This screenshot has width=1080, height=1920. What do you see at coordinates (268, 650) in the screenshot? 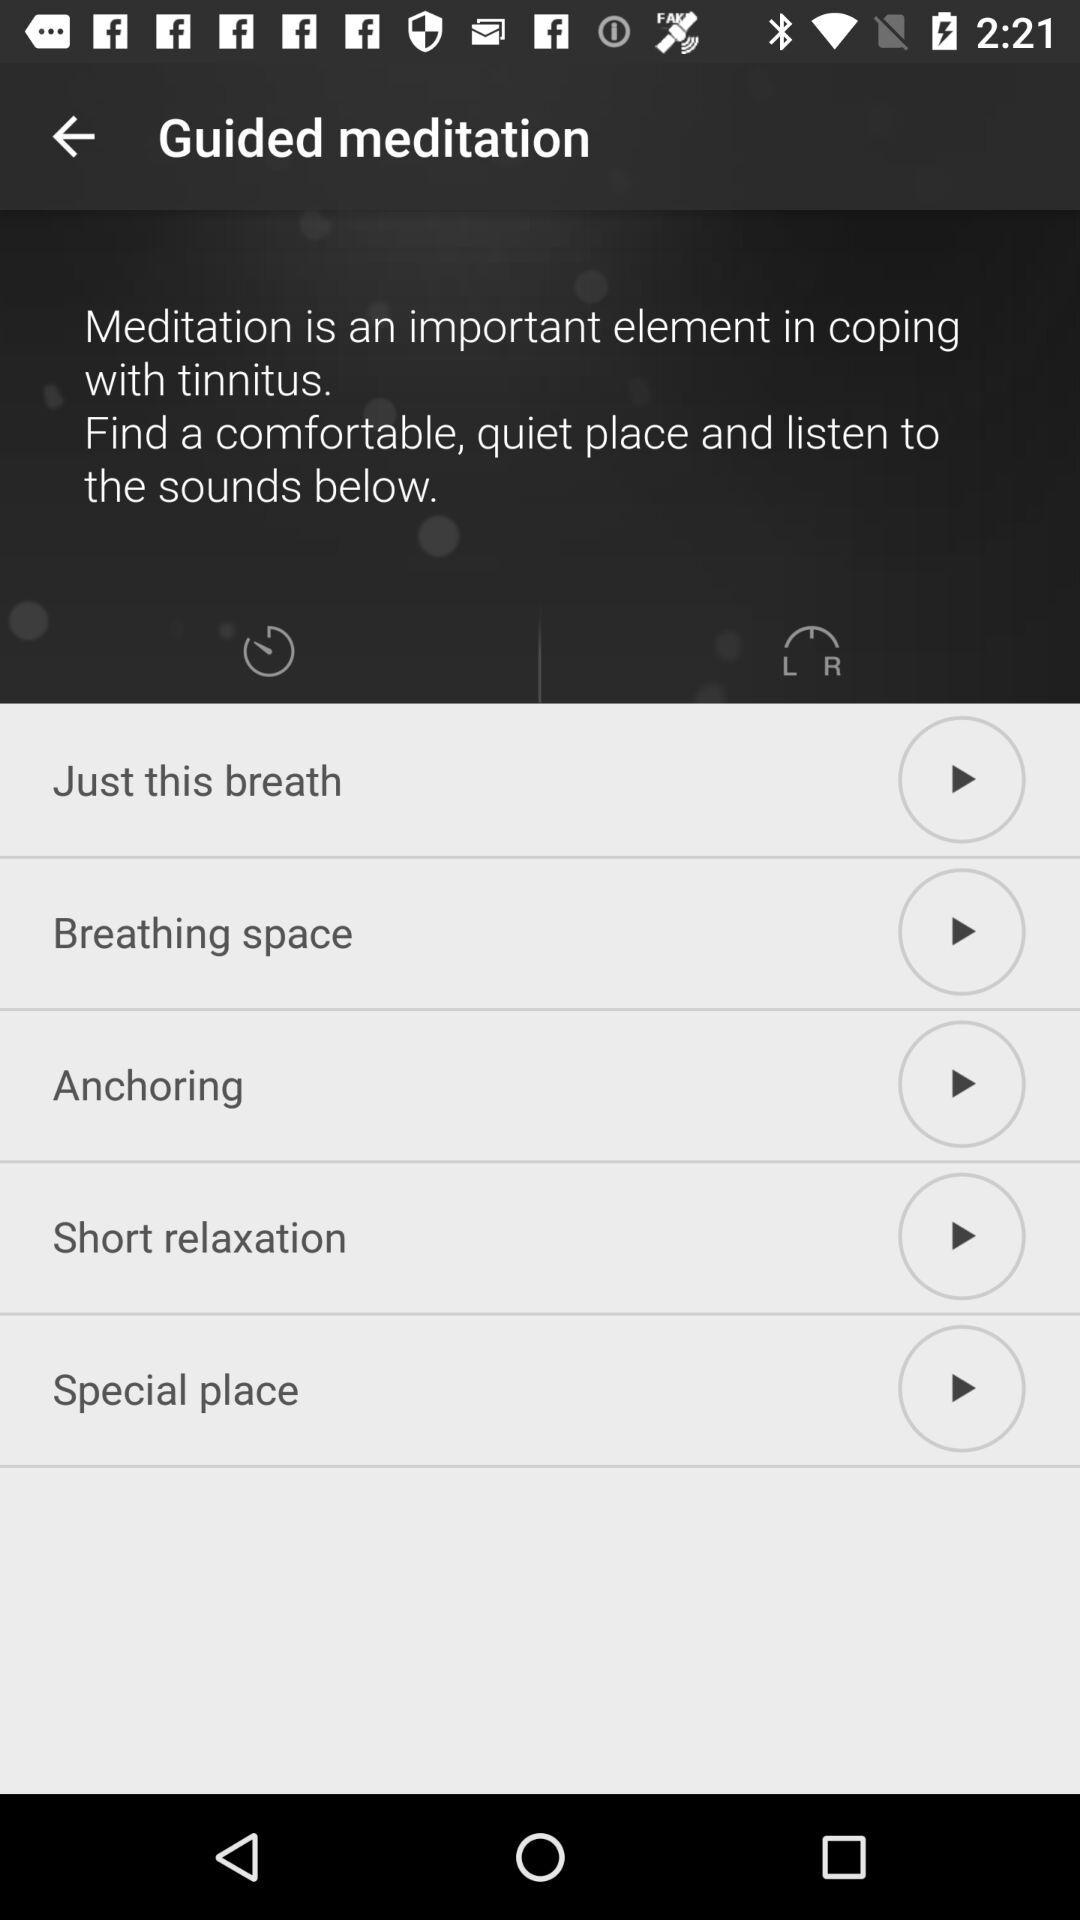
I see `launch the icon above just this breath` at bounding box center [268, 650].